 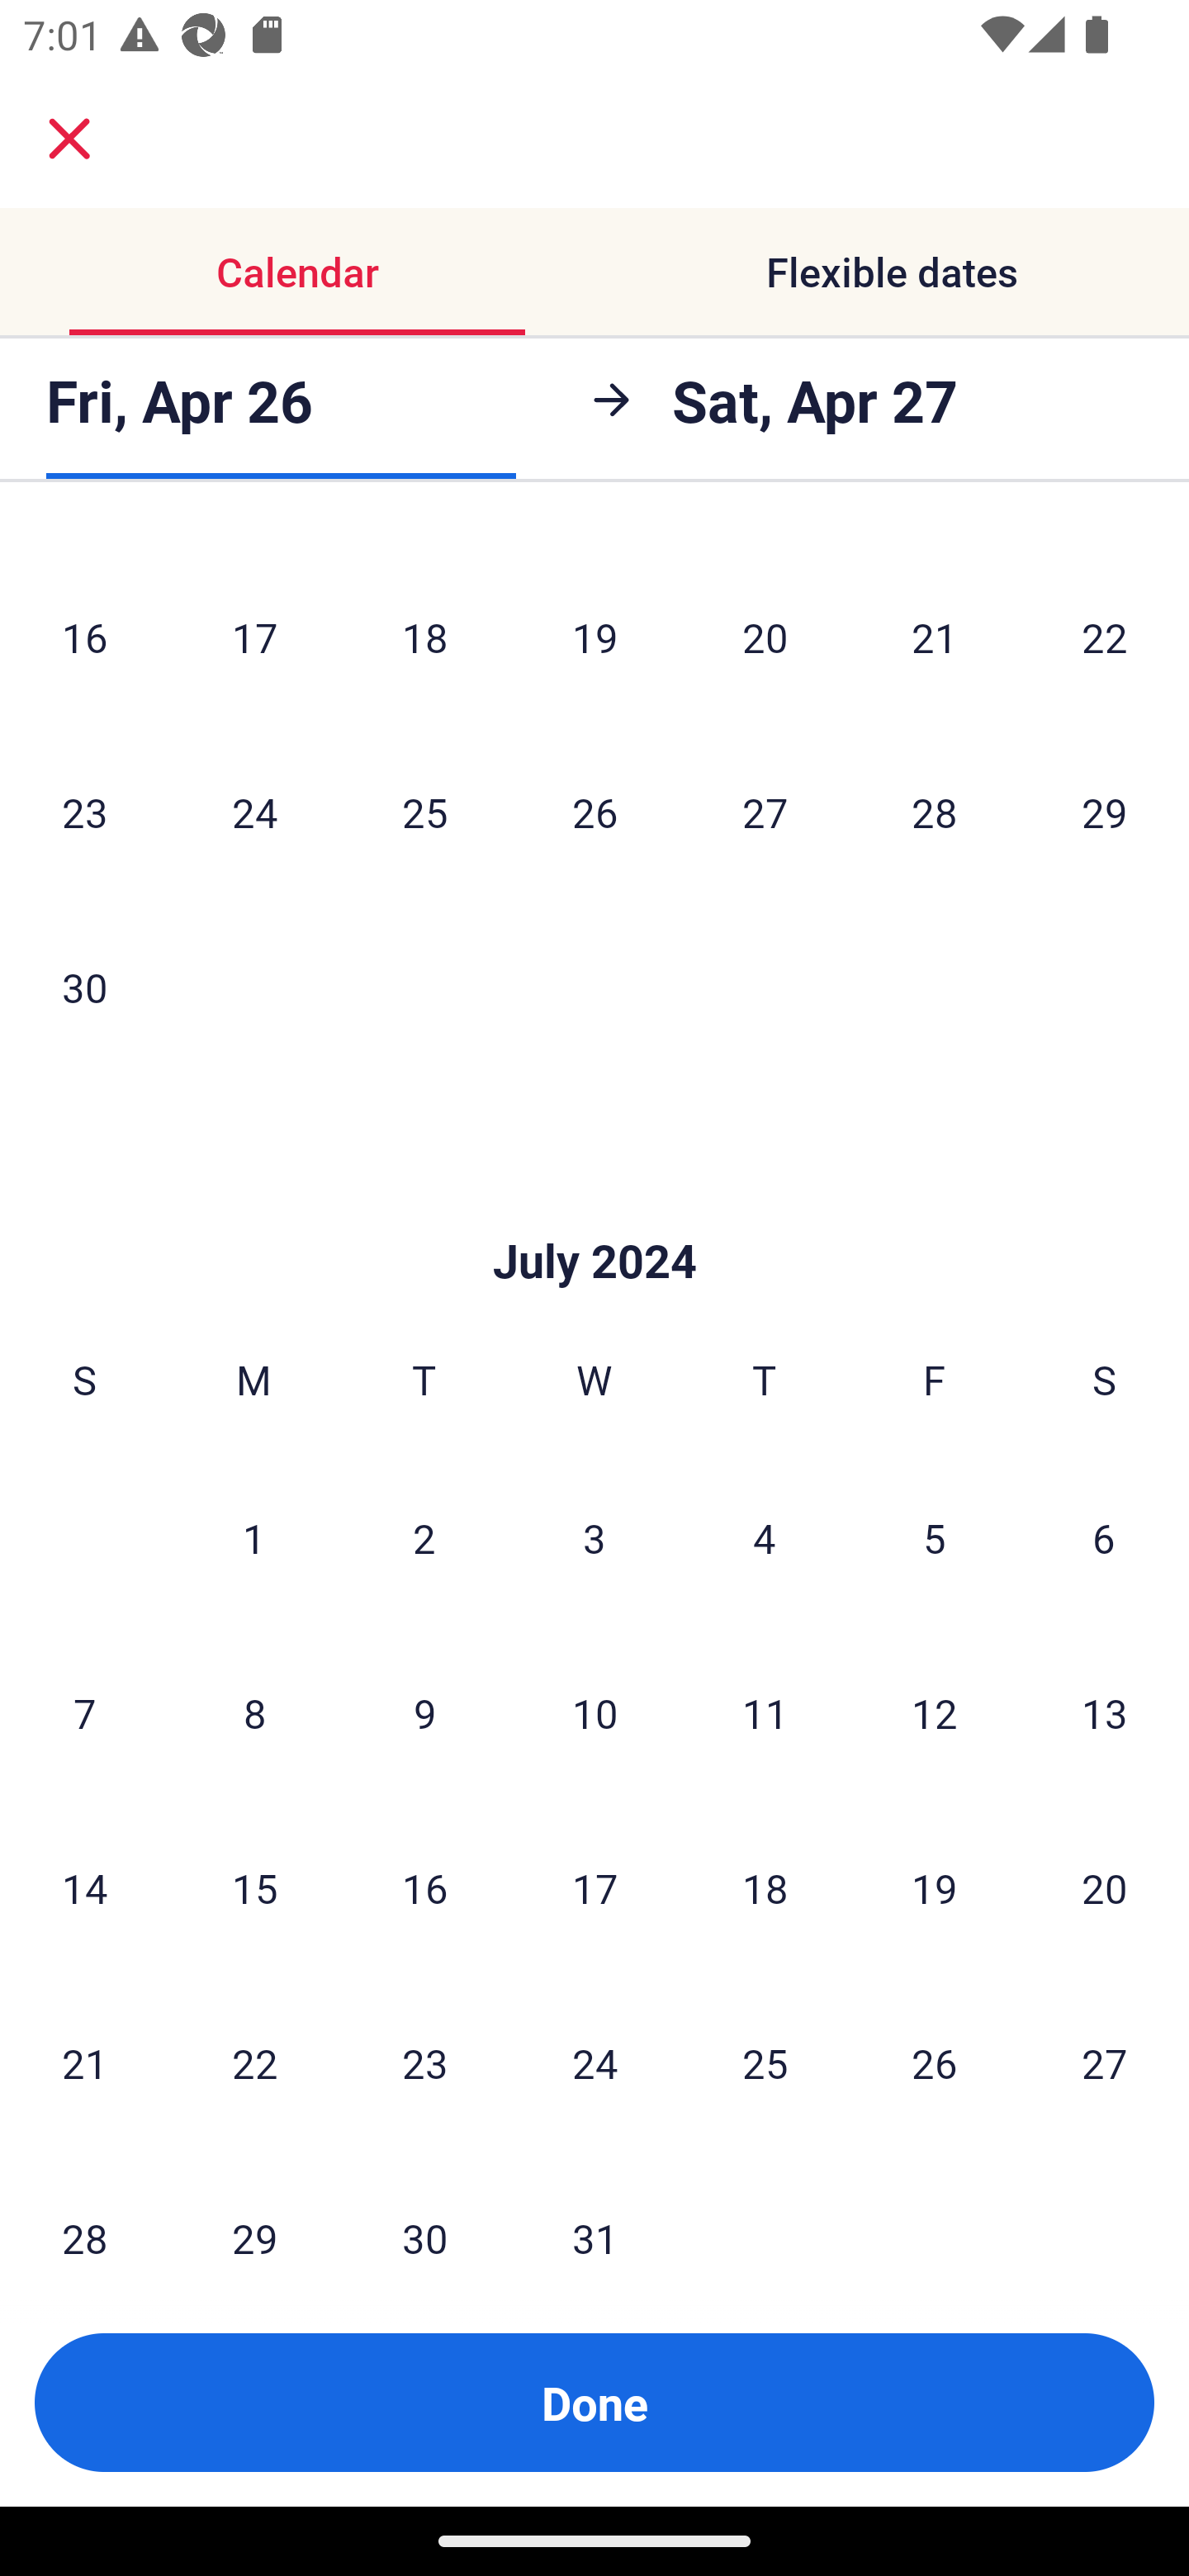 What do you see at coordinates (1105, 636) in the screenshot?
I see `22 Saturday, June 22, 2024` at bounding box center [1105, 636].